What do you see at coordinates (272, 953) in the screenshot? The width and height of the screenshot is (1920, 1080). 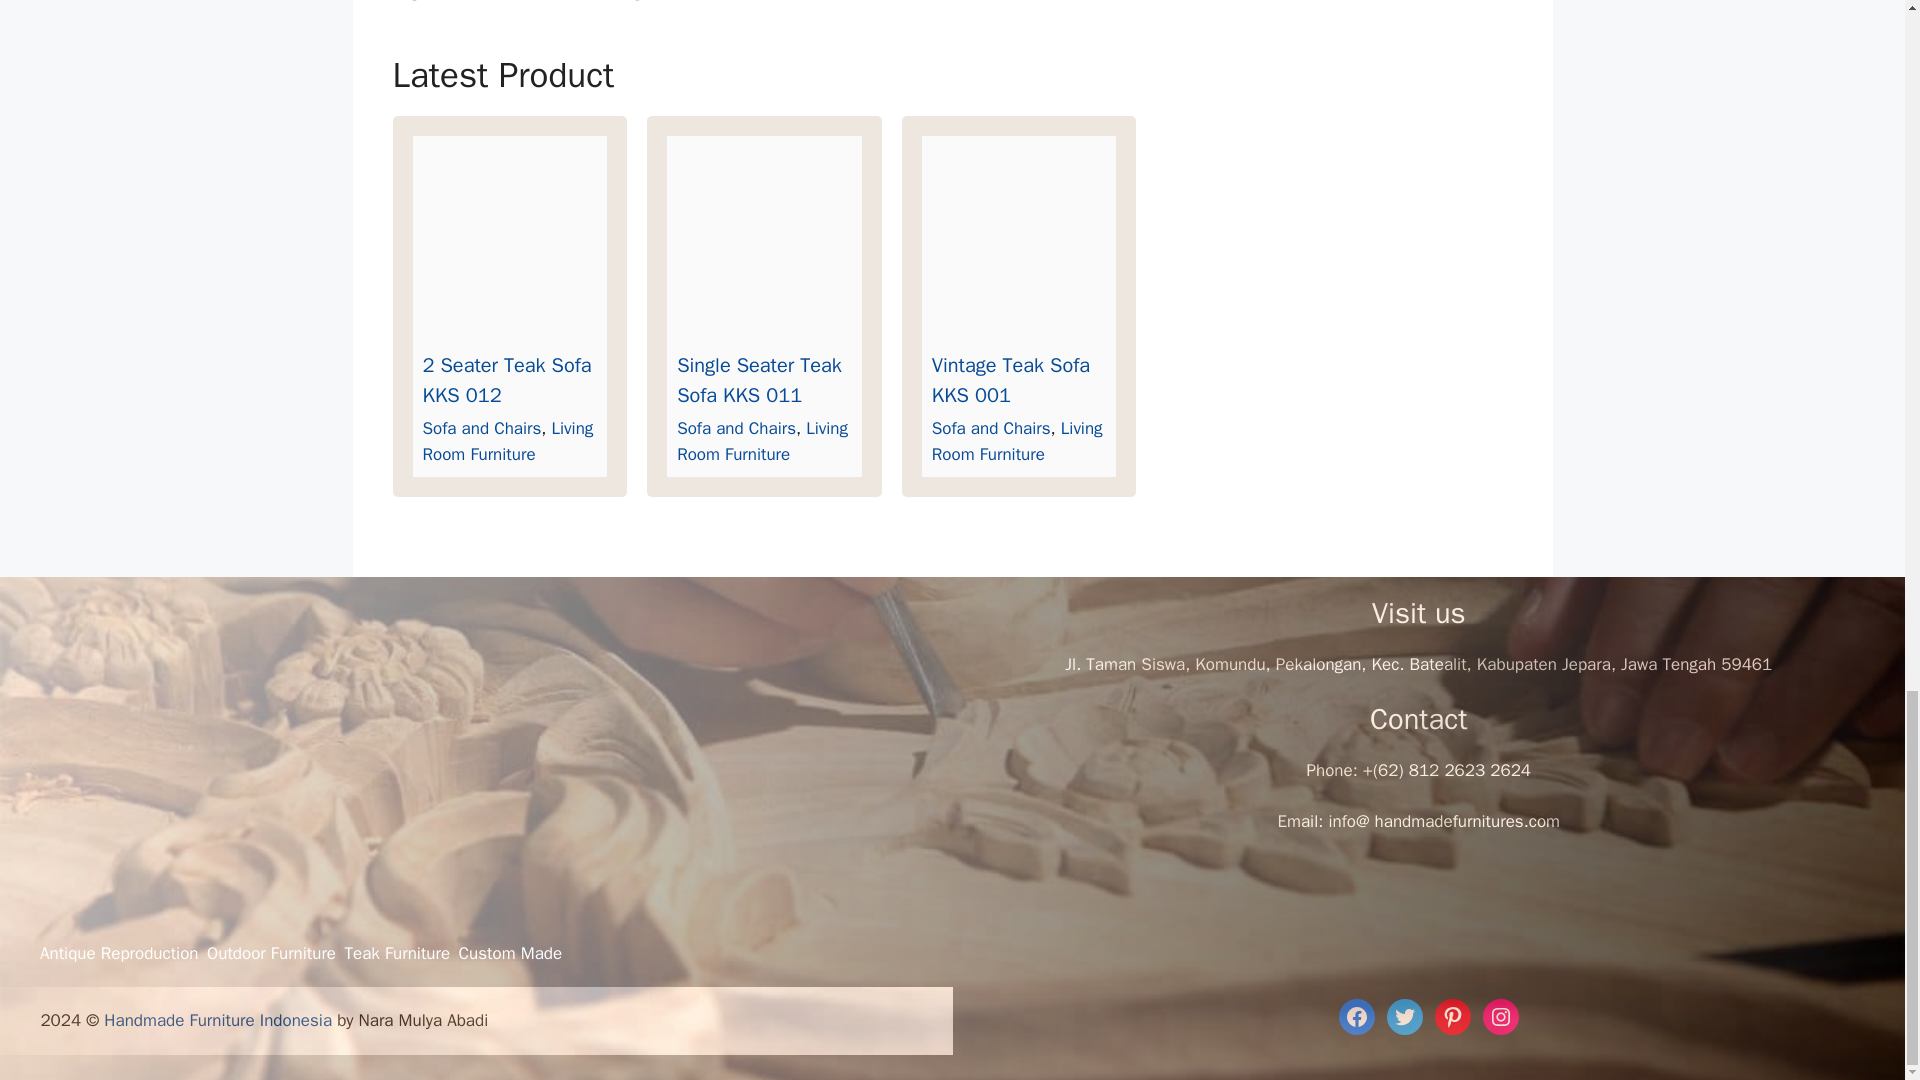 I see `Teak Outdoor Furniture Indonesia` at bounding box center [272, 953].